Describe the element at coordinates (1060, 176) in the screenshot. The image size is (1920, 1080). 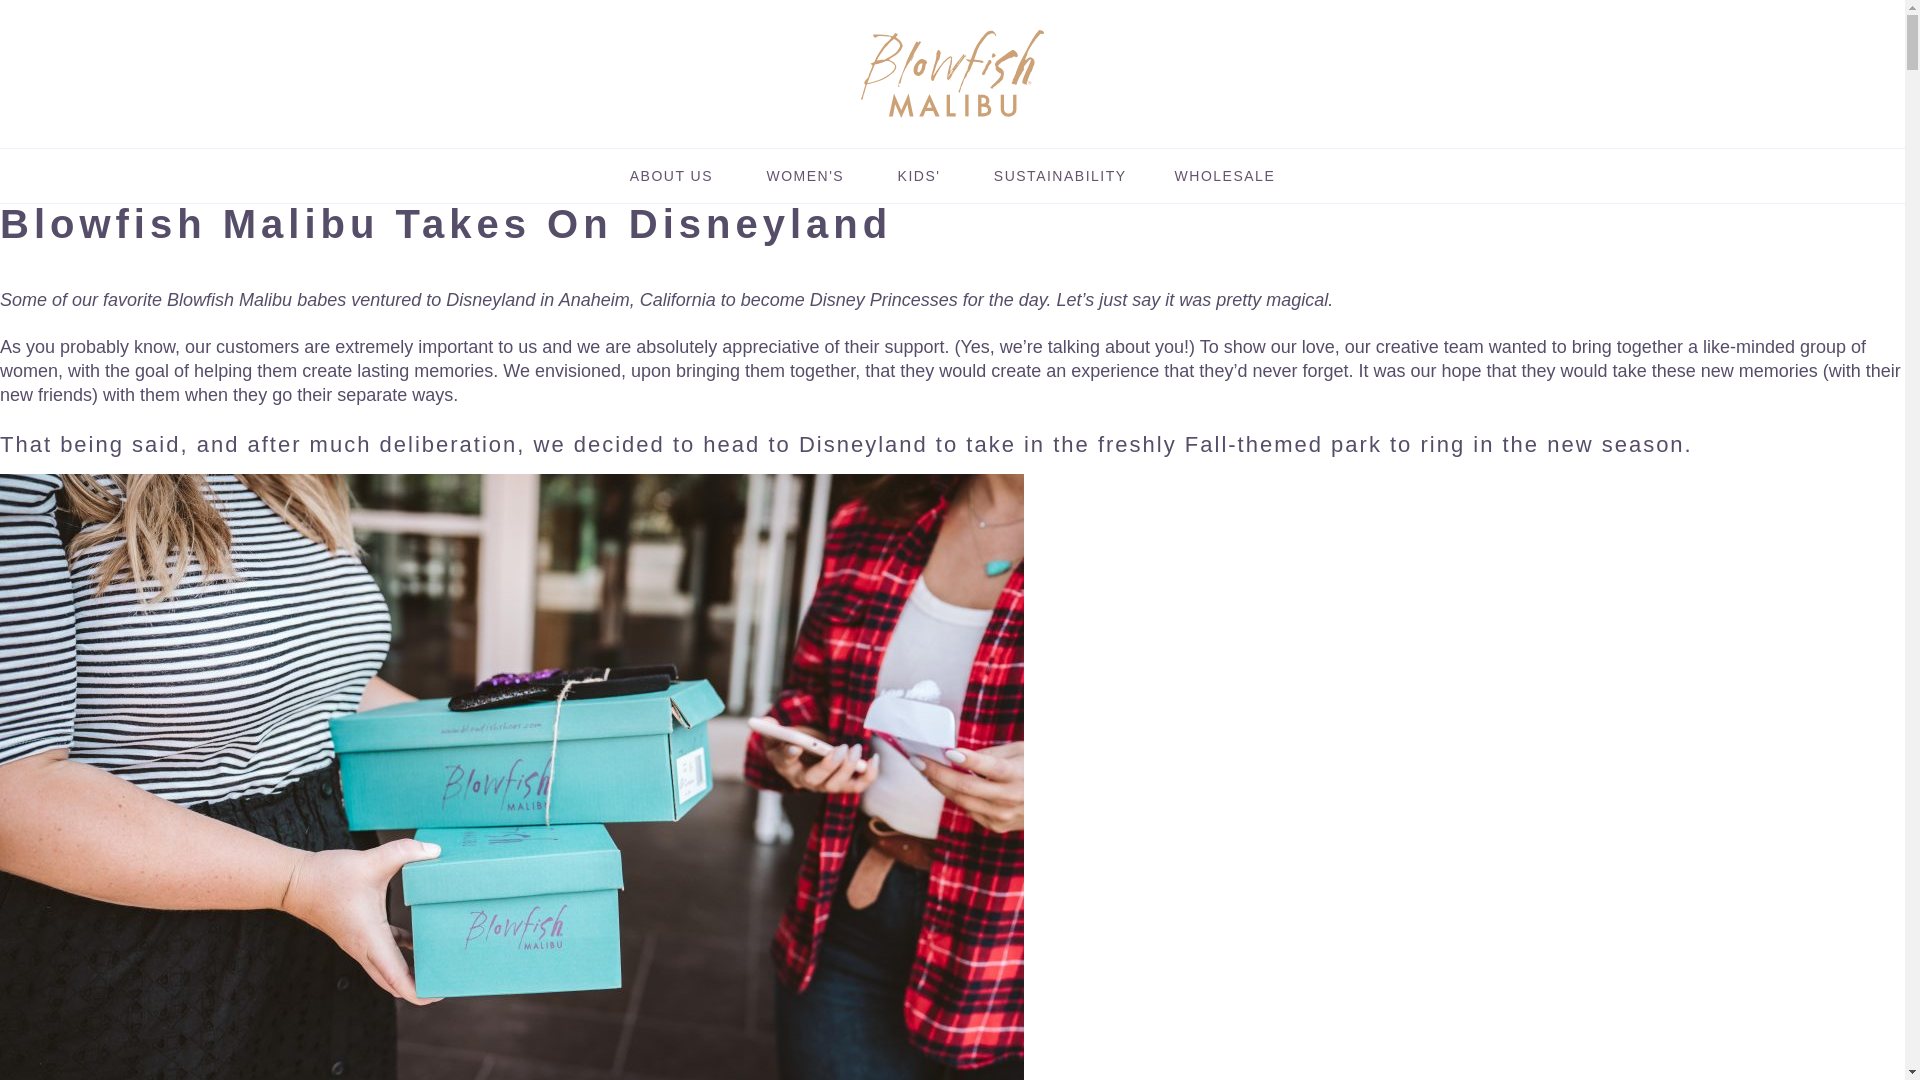
I see `SUSTAINABILITY` at that location.